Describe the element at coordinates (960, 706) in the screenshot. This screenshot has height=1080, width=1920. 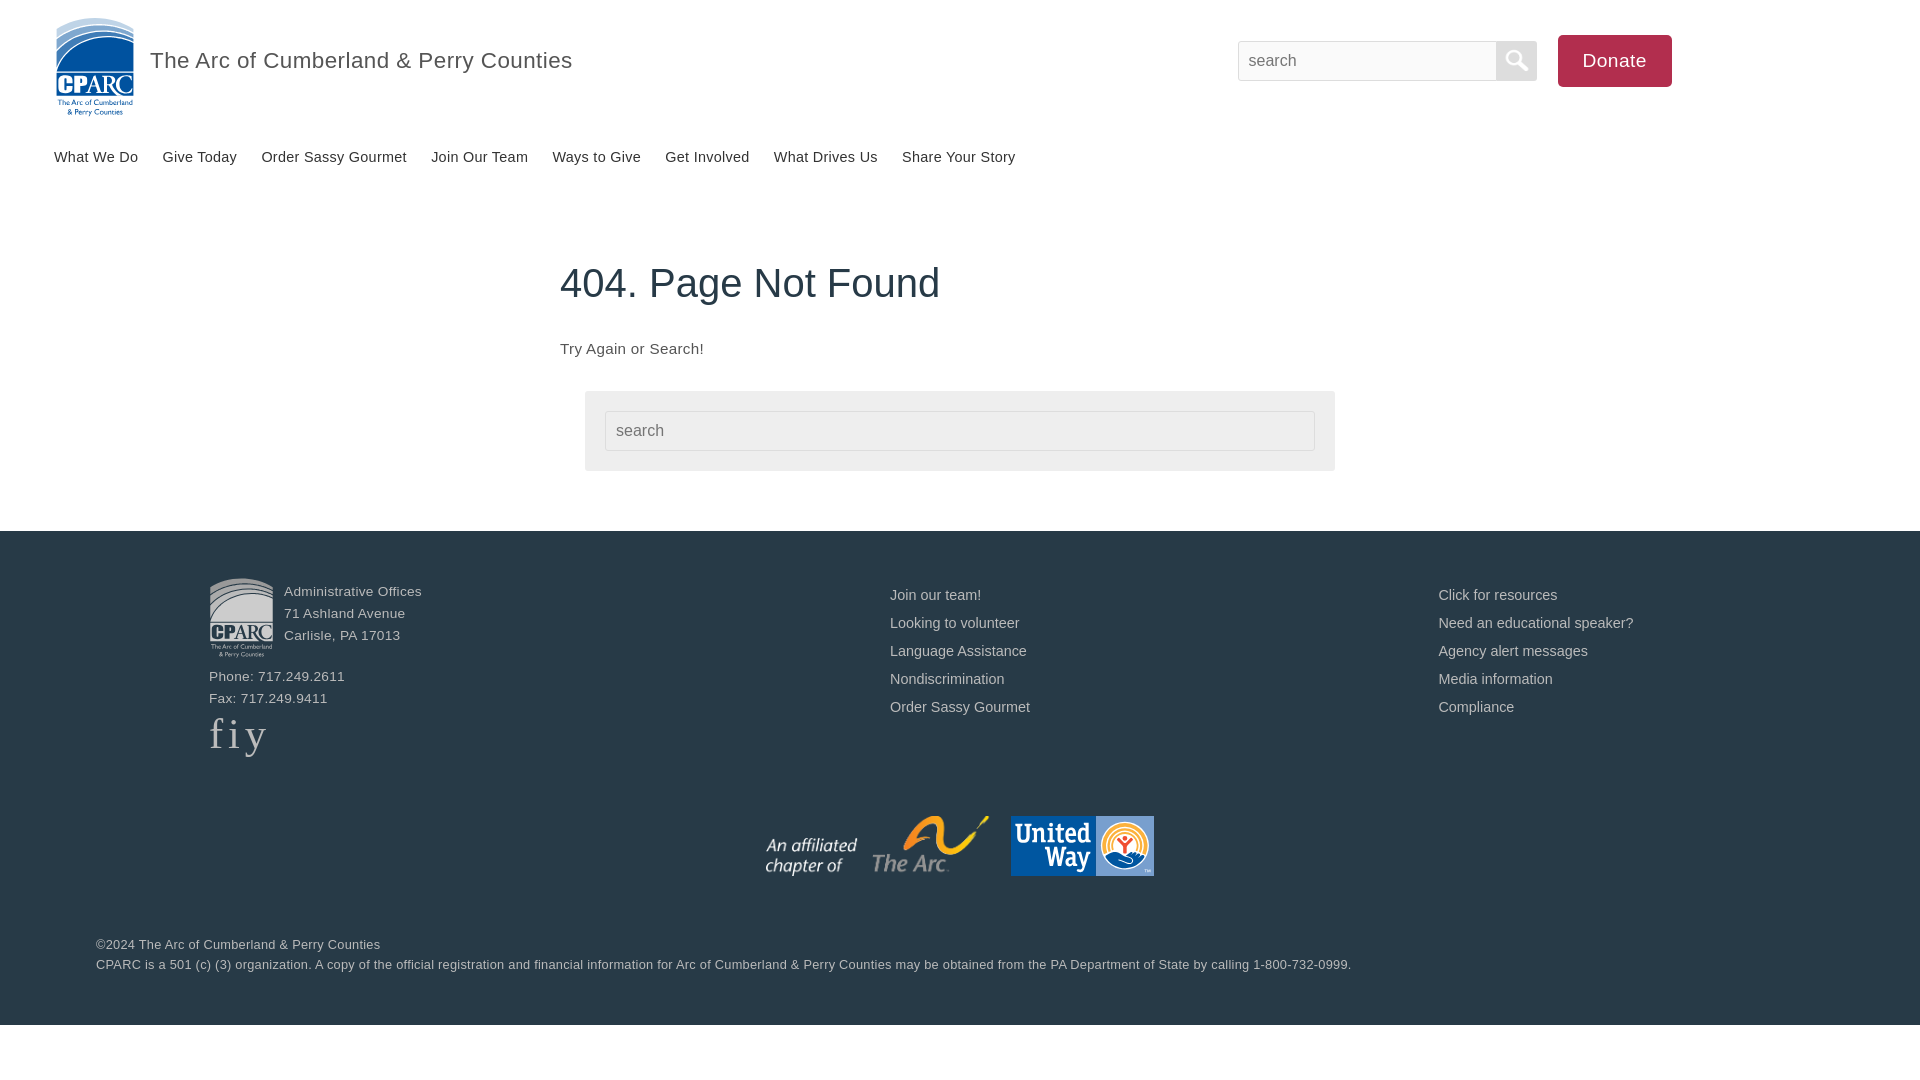
I see `Order Sassy Gourmet` at that location.